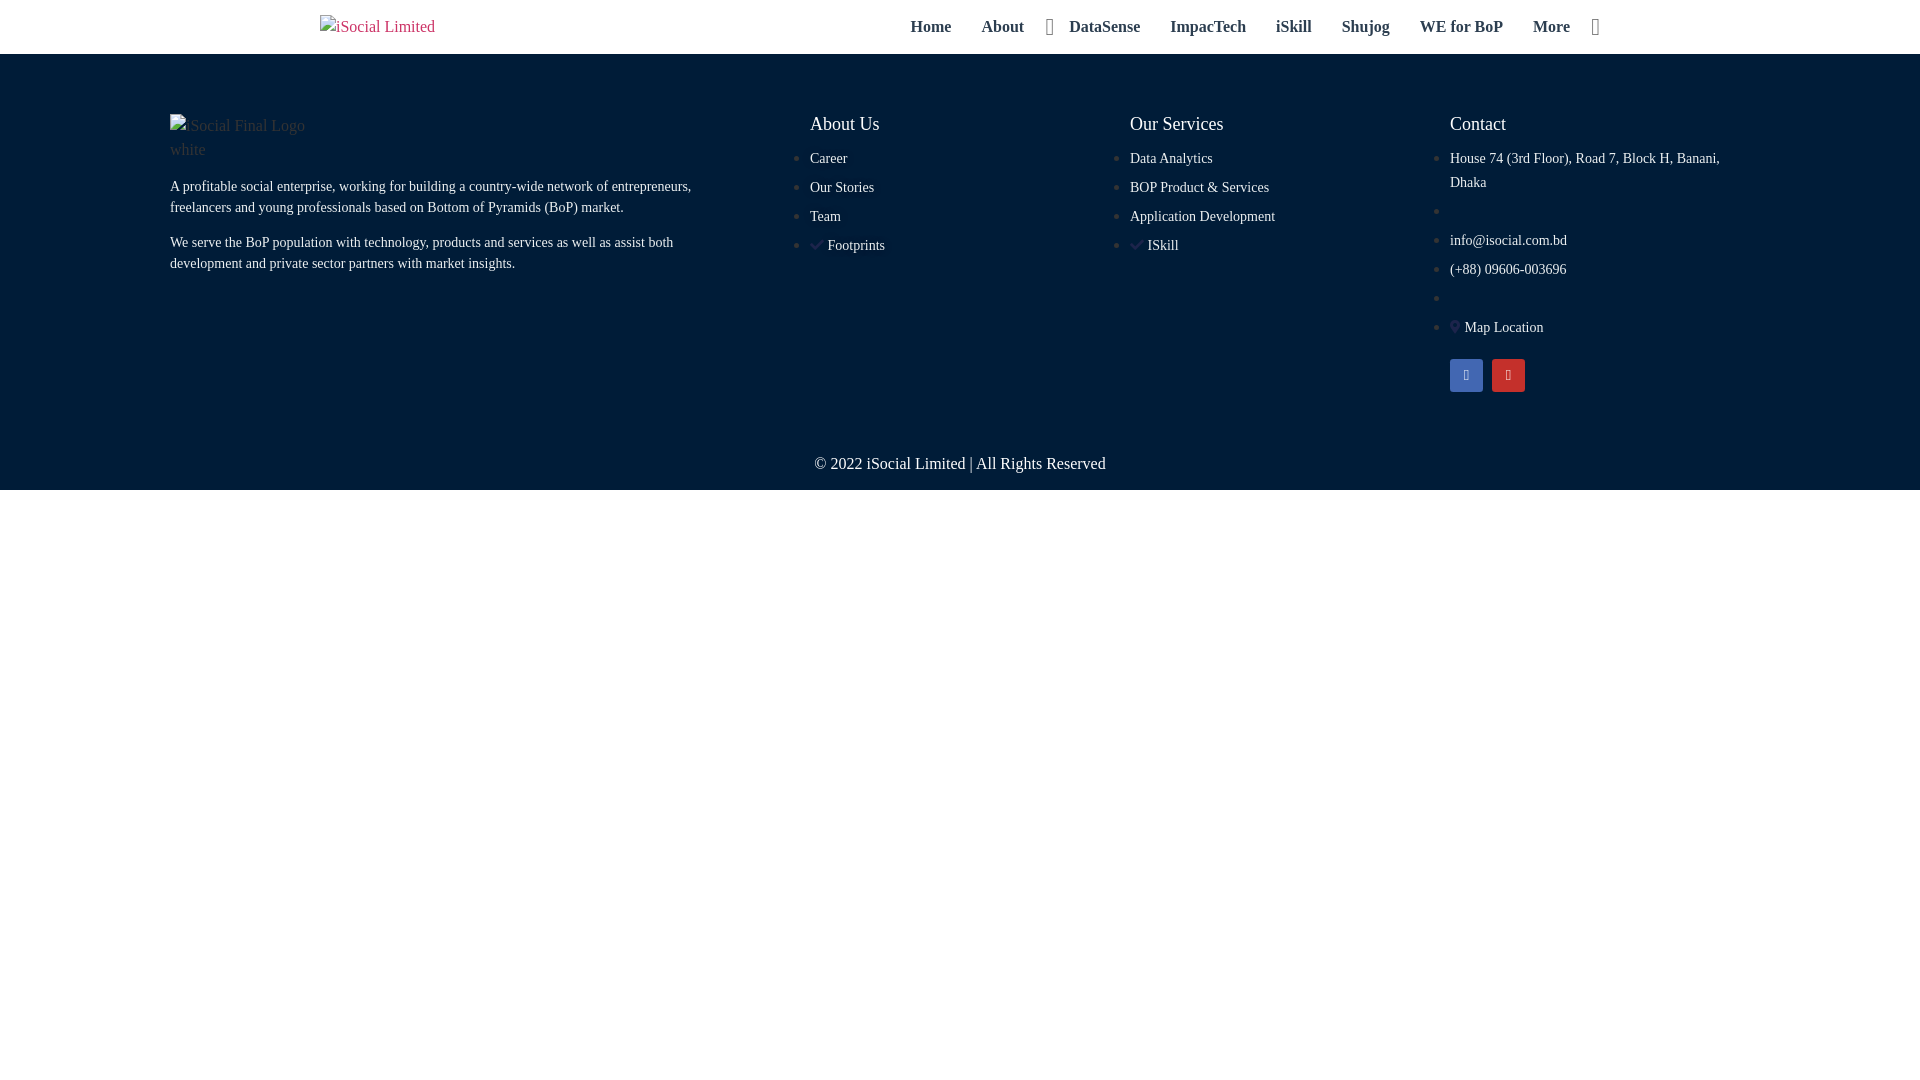  Describe the element at coordinates (932, 27) in the screenshot. I see `Home` at that location.